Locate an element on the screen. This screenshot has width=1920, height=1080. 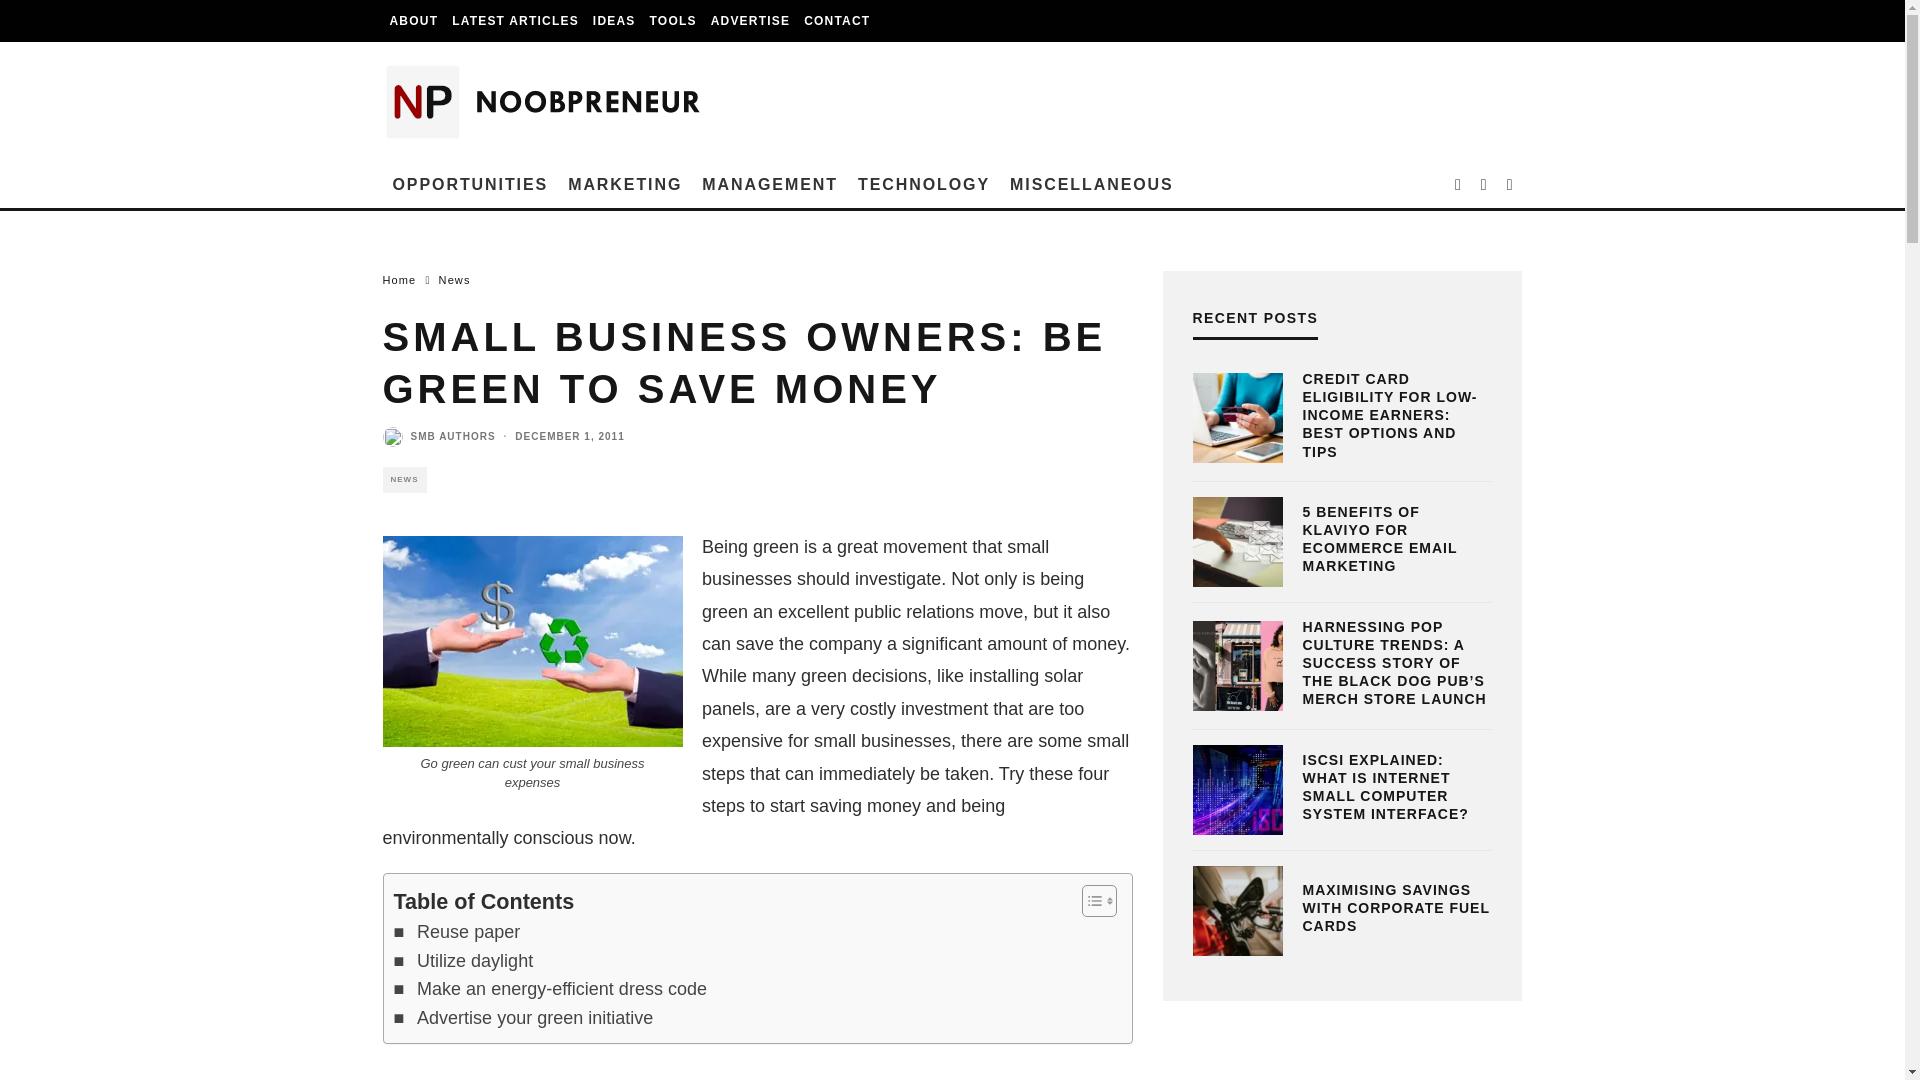
Small Business Ideas is located at coordinates (614, 21).